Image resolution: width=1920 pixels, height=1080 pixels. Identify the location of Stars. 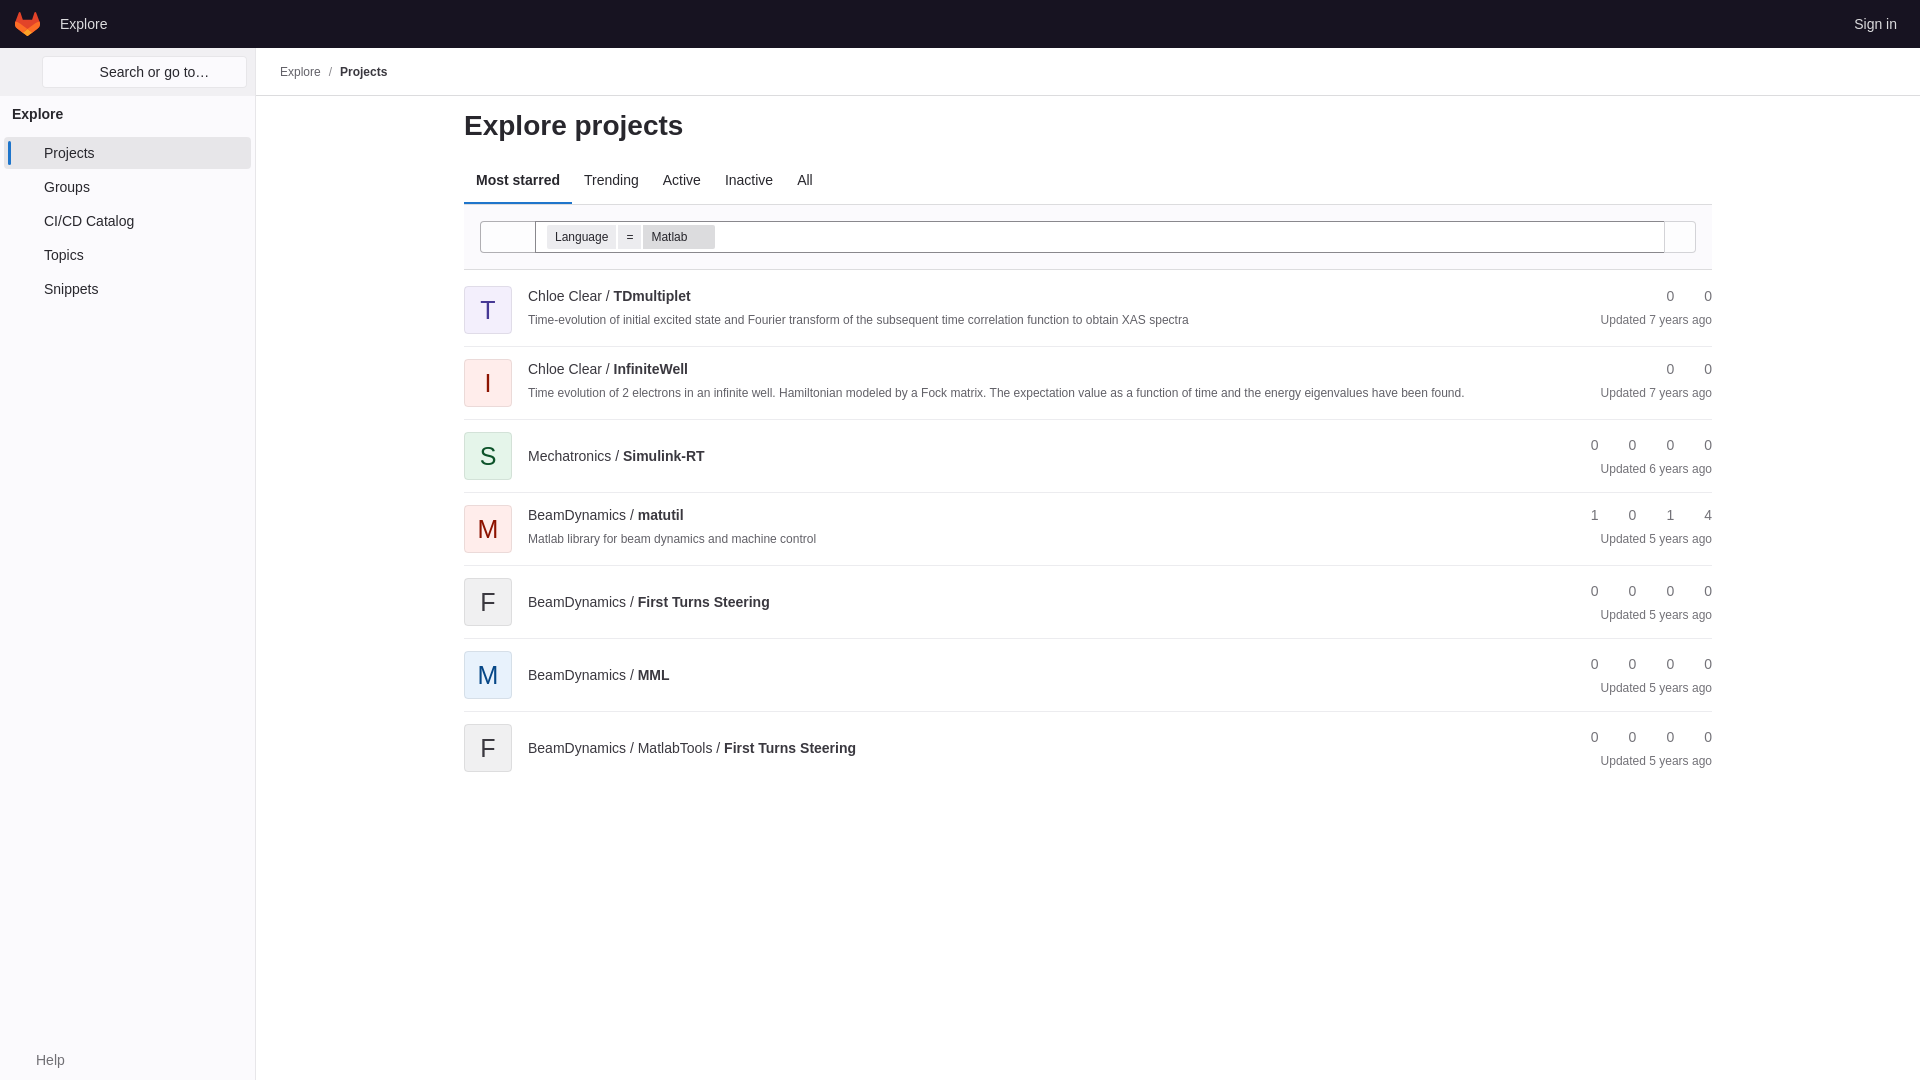
(1660, 369).